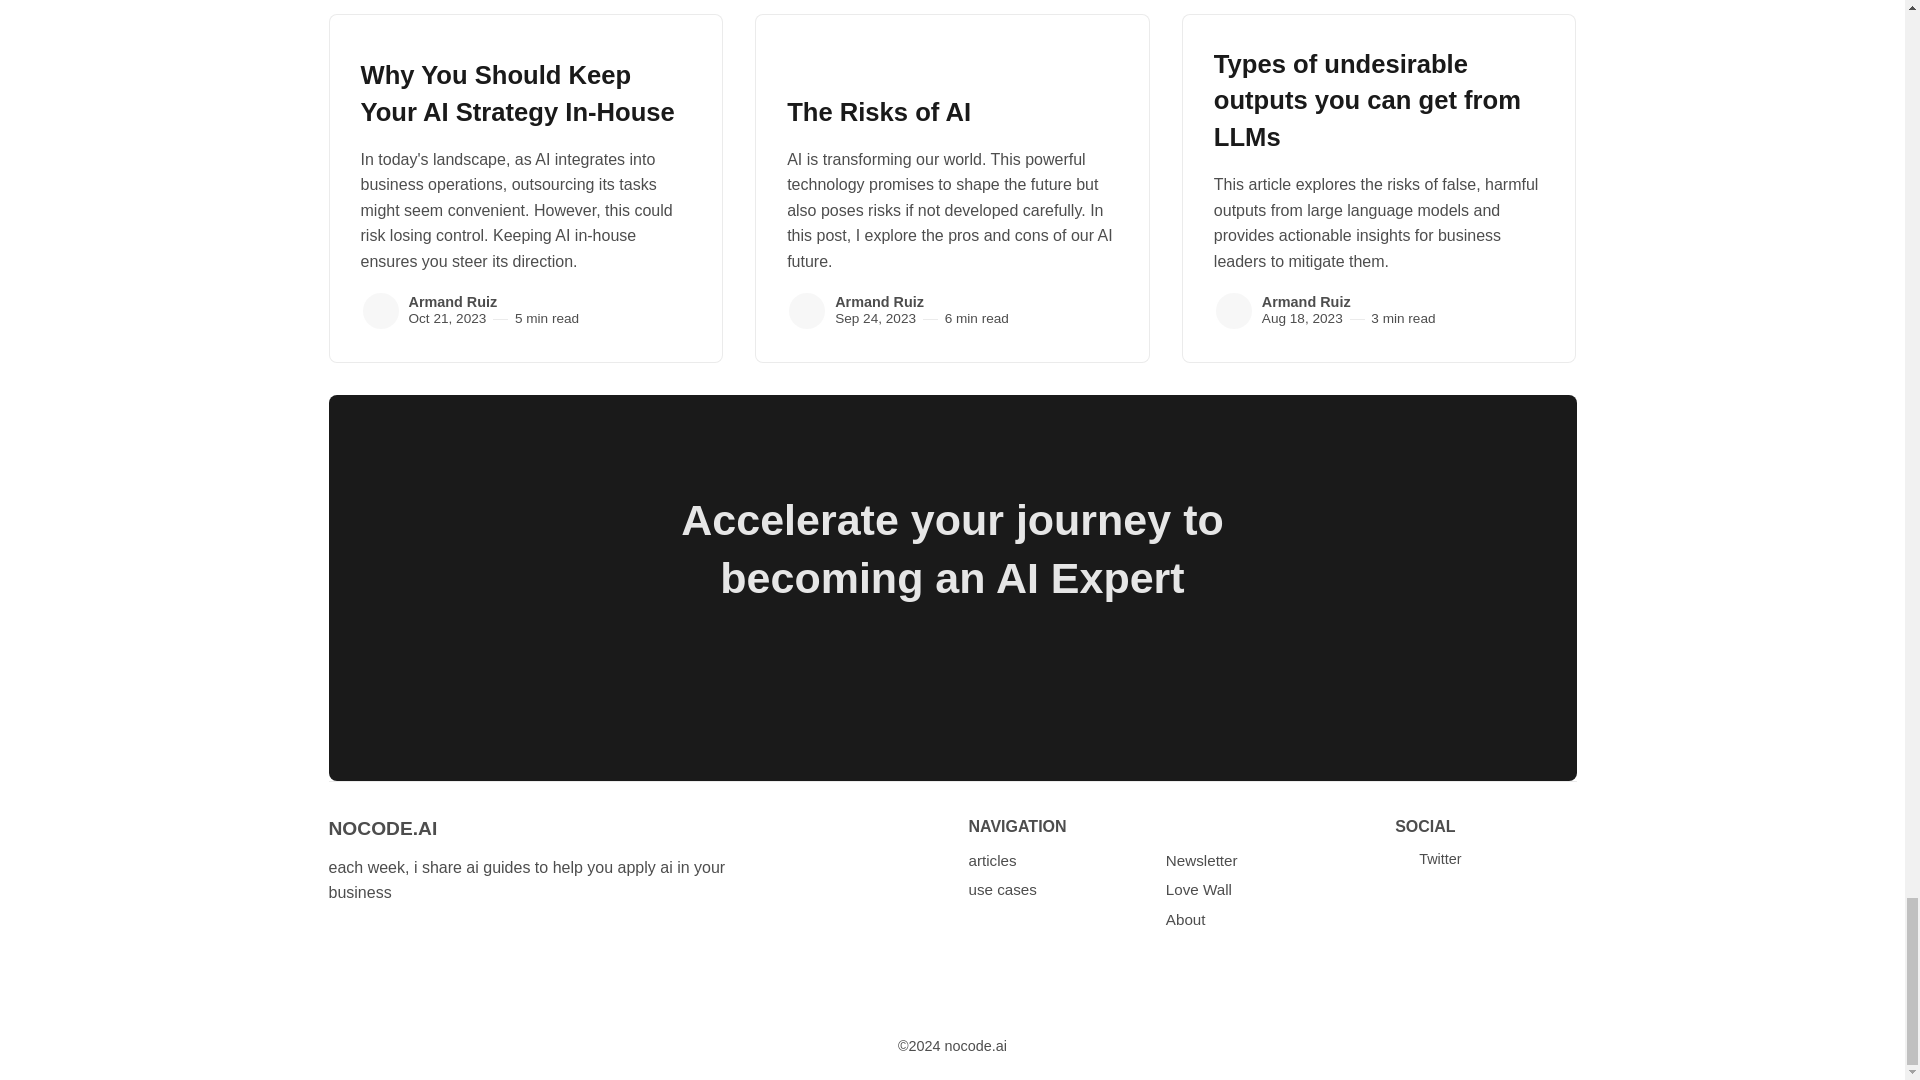 The image size is (1920, 1080). I want to click on Why You Should Keep Your AI Strategy In-House, so click(516, 93).